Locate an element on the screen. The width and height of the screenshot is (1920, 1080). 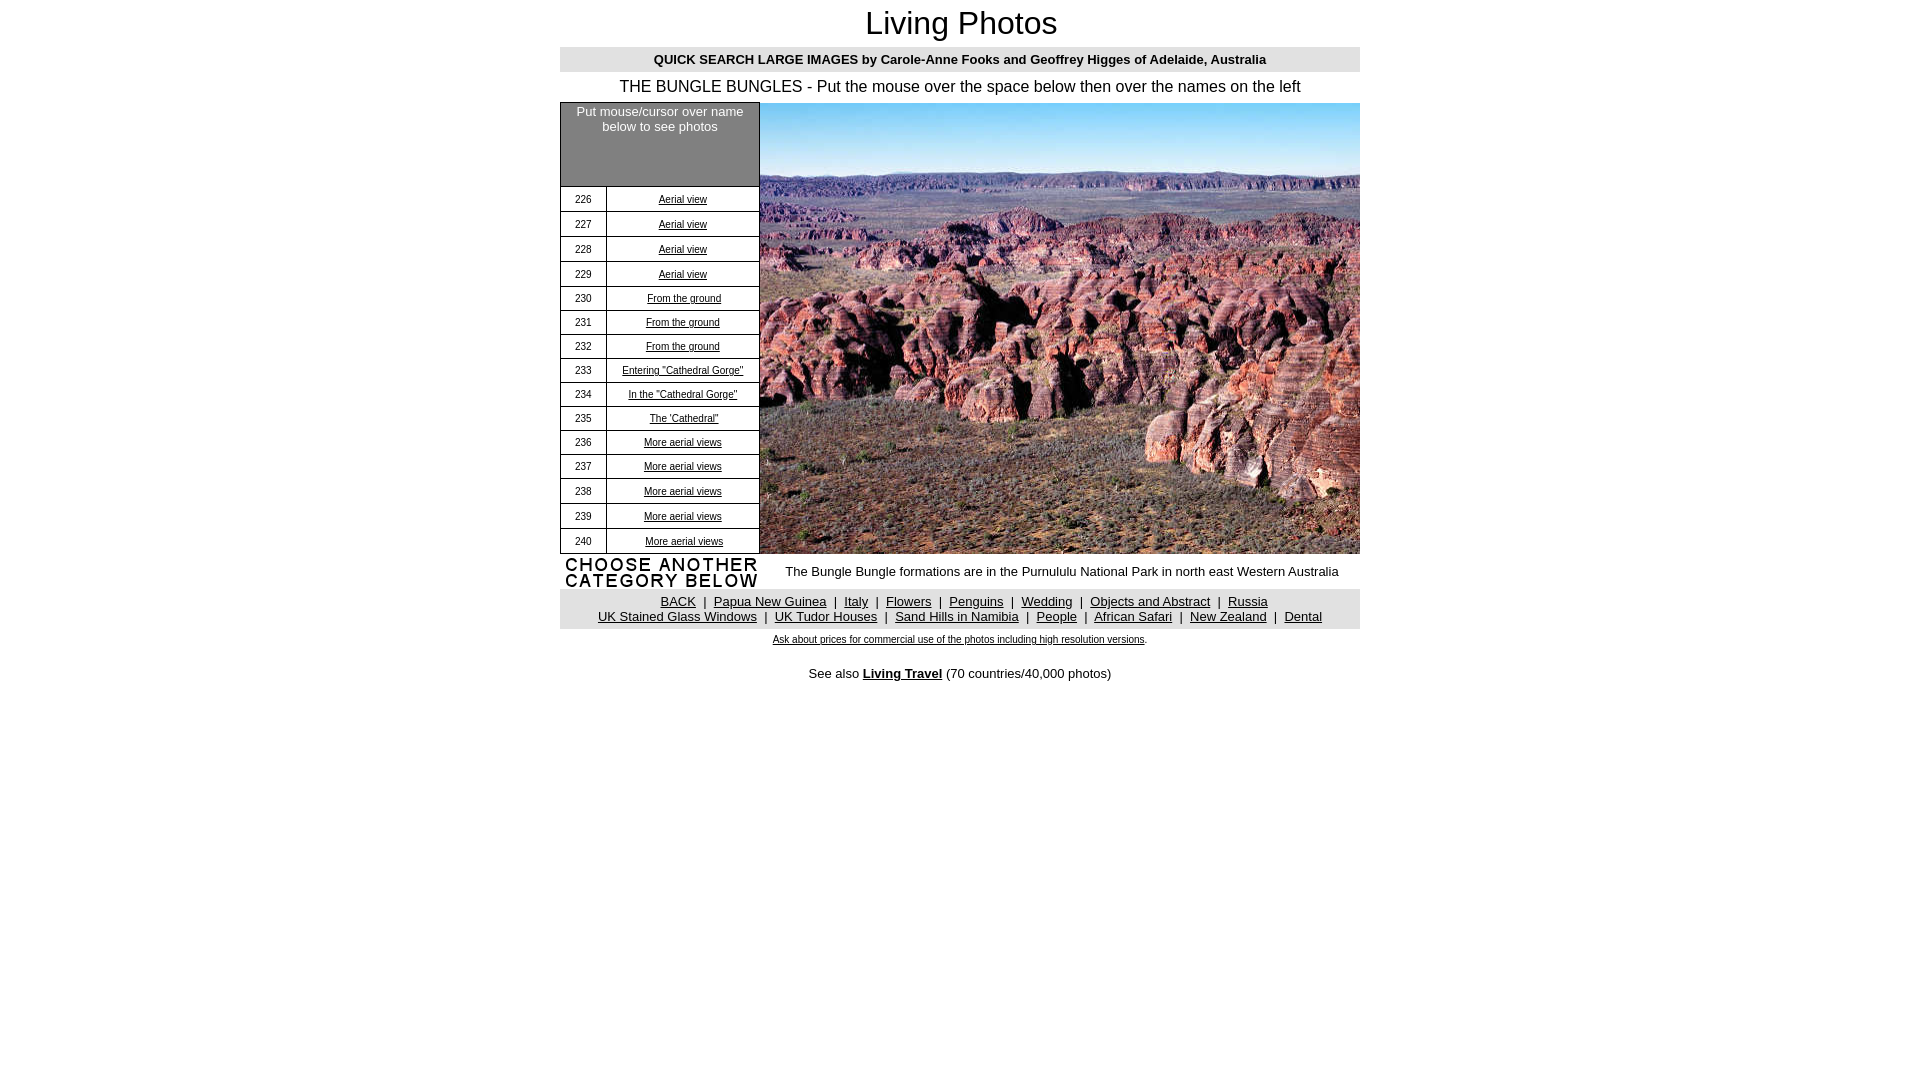
UK Tudor Houses is located at coordinates (826, 616).